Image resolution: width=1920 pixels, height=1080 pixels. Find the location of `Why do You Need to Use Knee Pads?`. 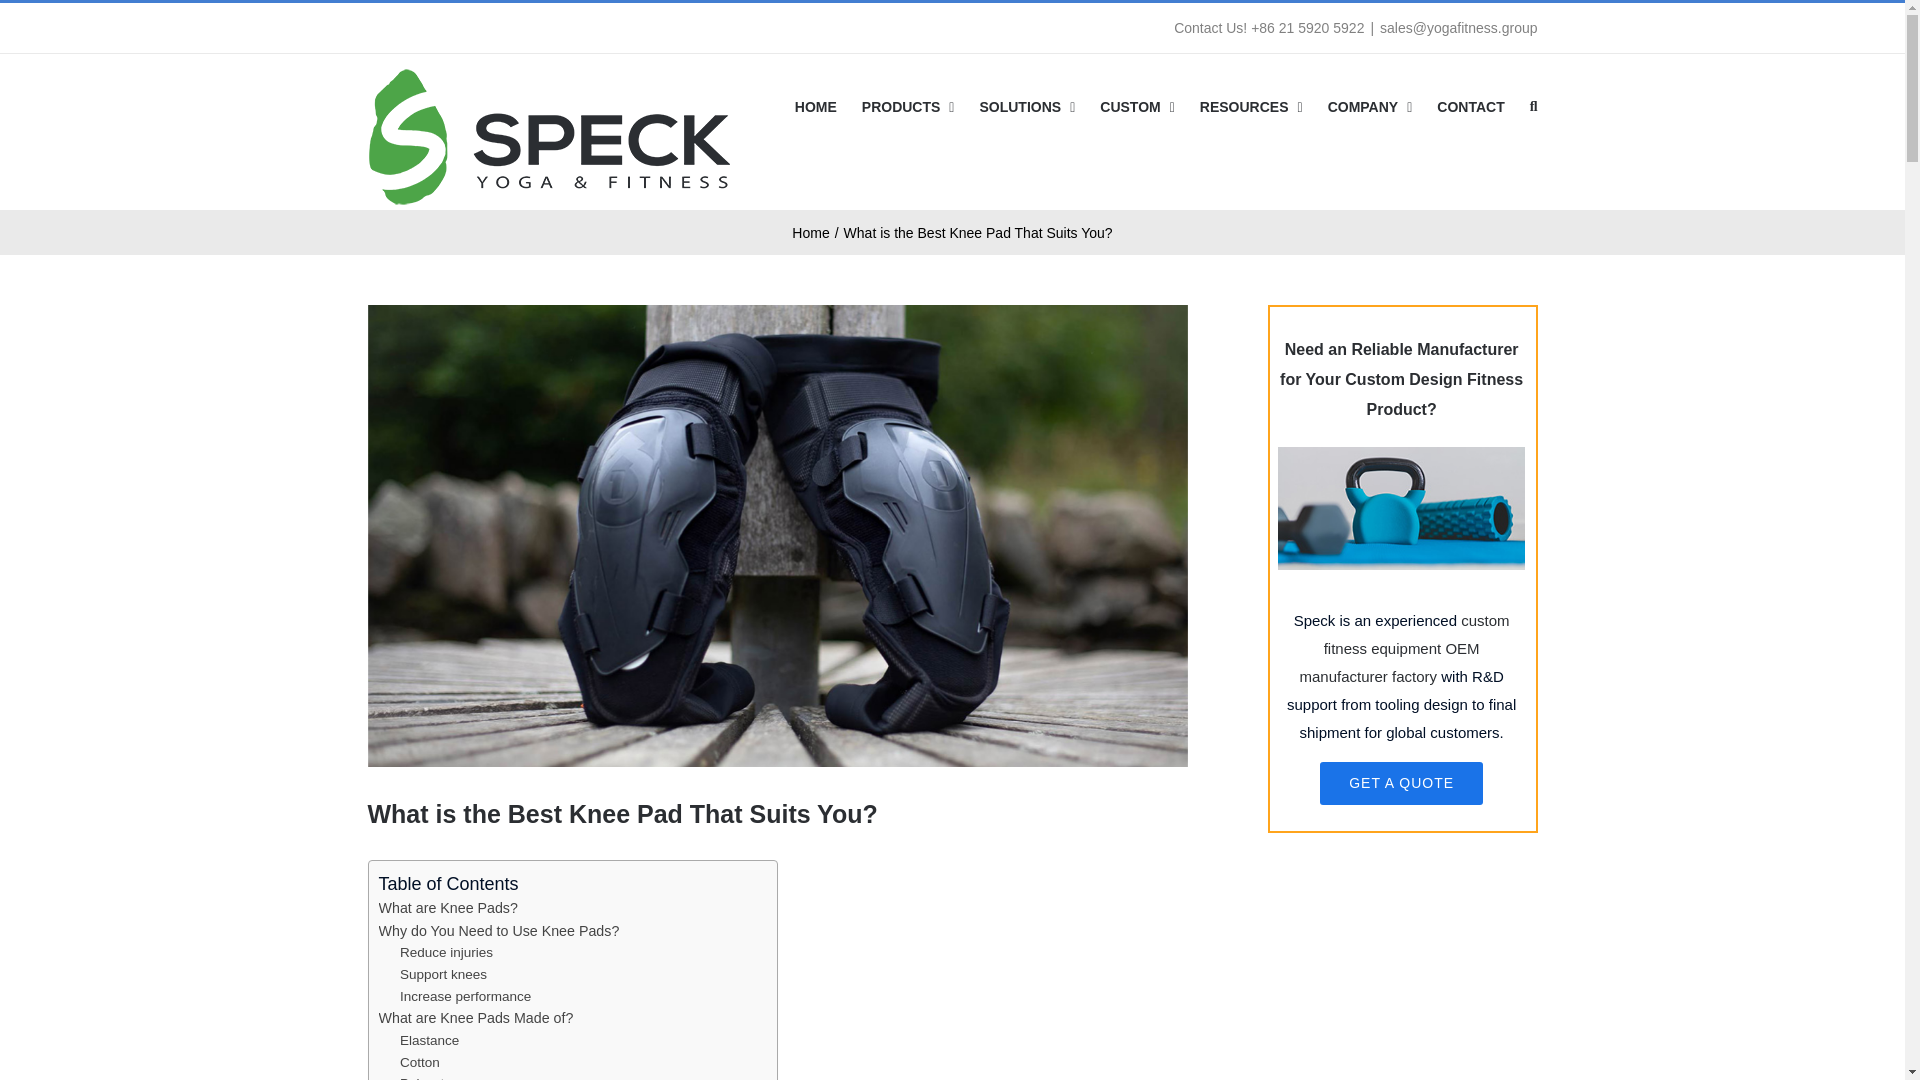

Why do You Need to Use Knee Pads? is located at coordinates (498, 930).